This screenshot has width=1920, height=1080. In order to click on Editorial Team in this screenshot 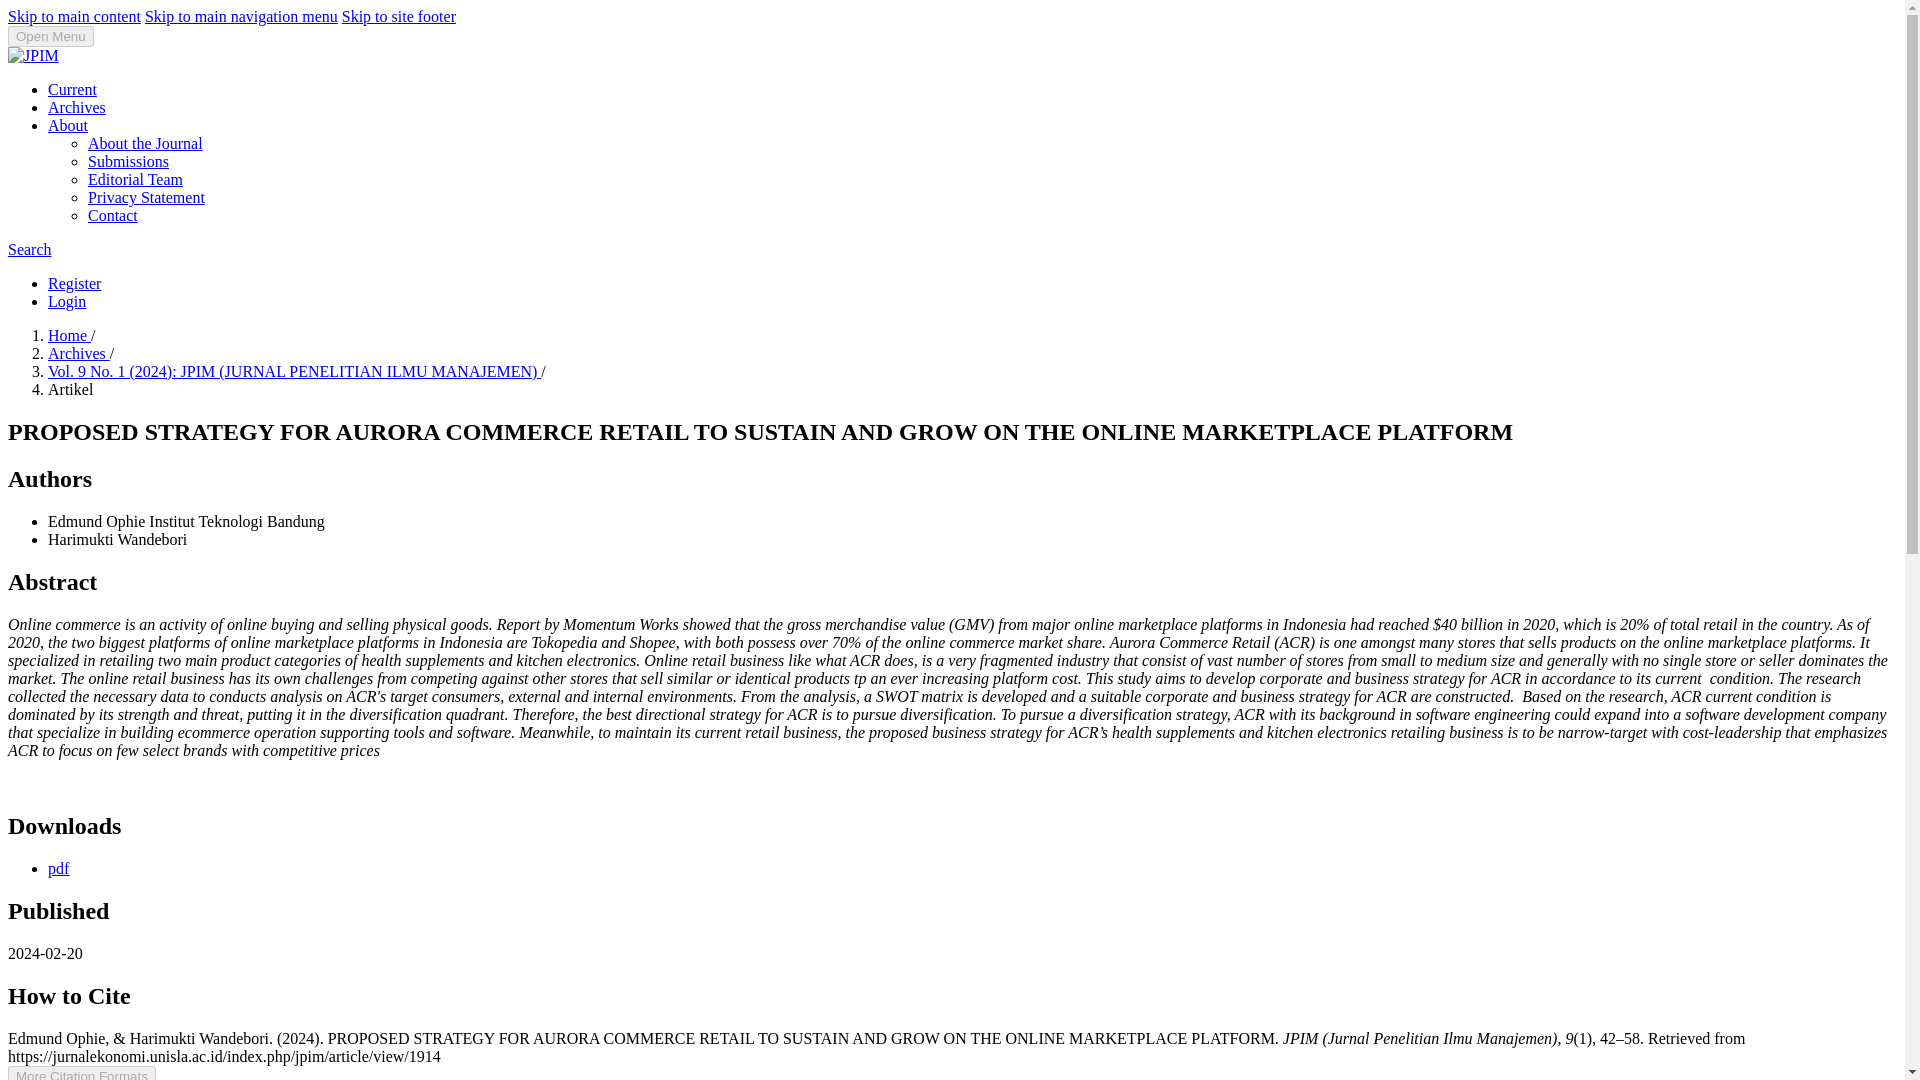, I will do `click(135, 178)`.